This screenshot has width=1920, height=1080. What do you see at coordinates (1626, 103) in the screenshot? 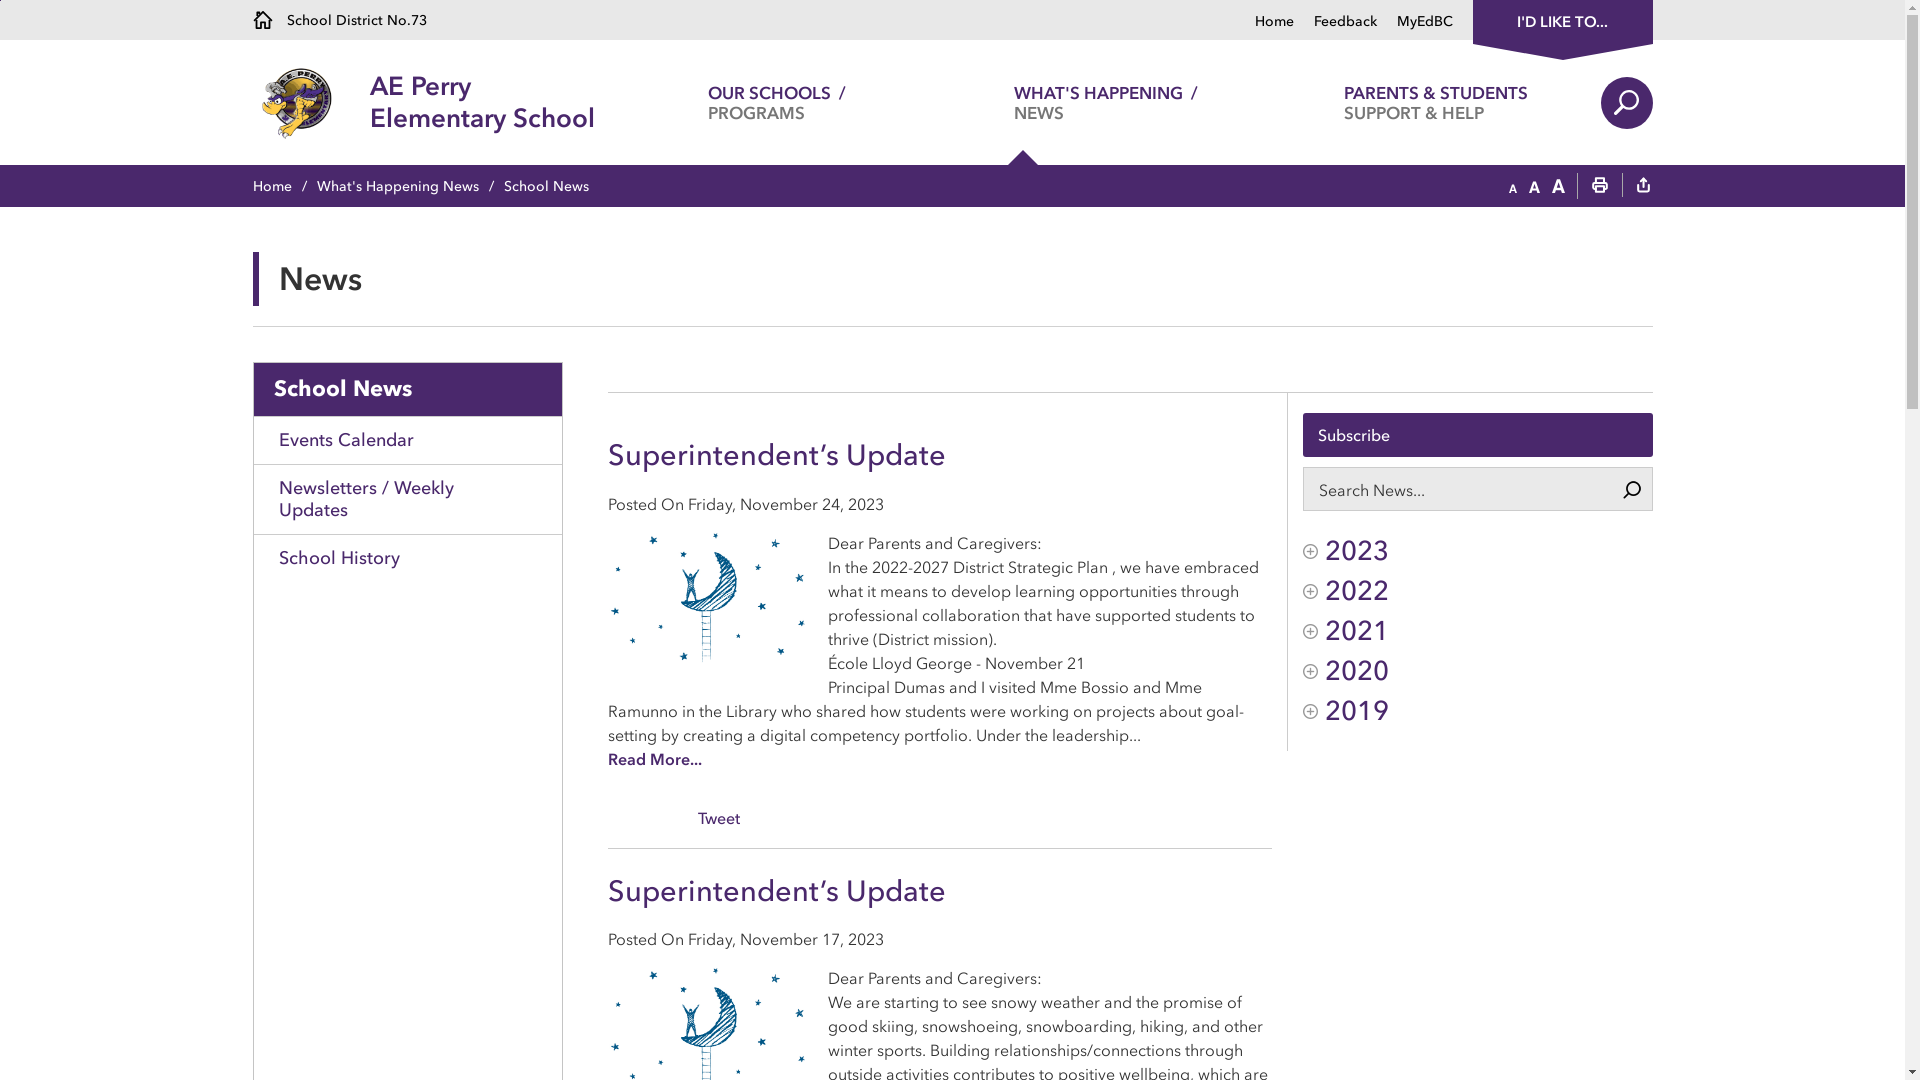
I see `Search` at bounding box center [1626, 103].